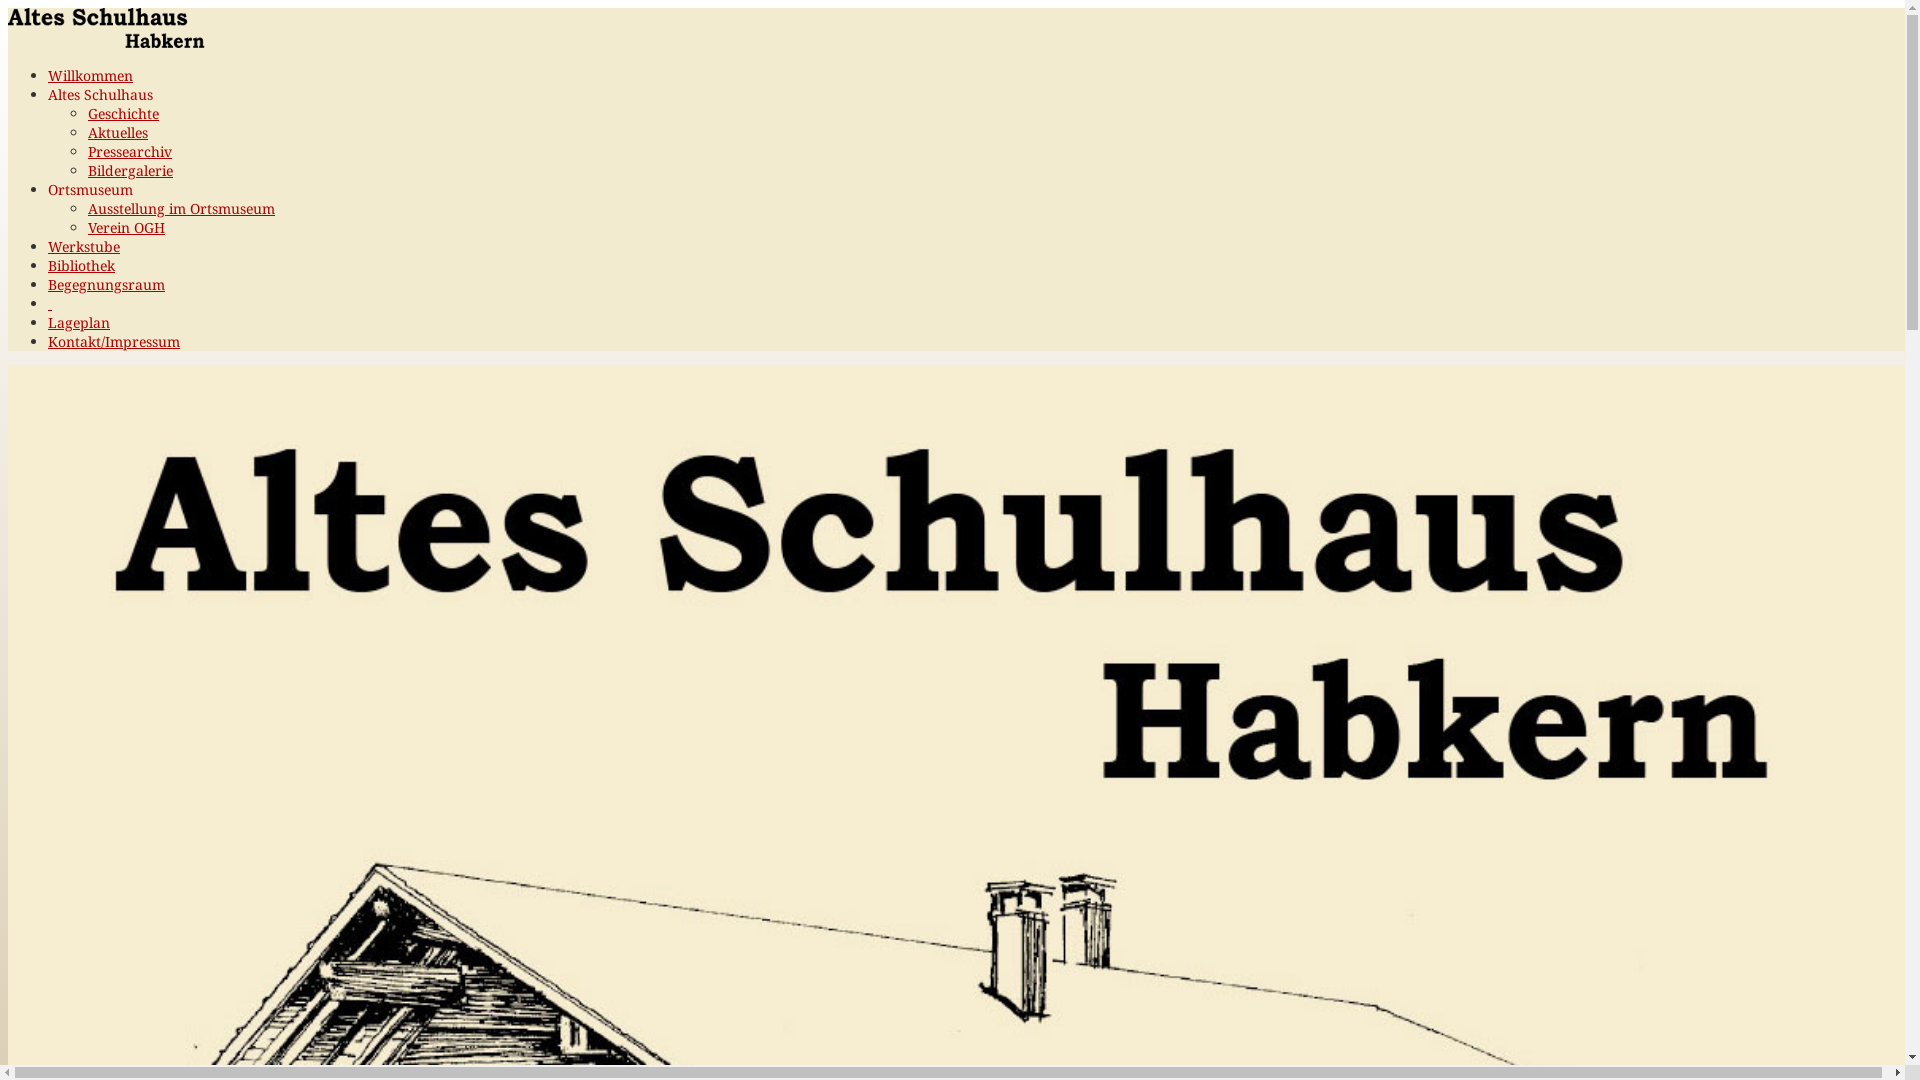  I want to click on Lageplan, so click(79, 322).